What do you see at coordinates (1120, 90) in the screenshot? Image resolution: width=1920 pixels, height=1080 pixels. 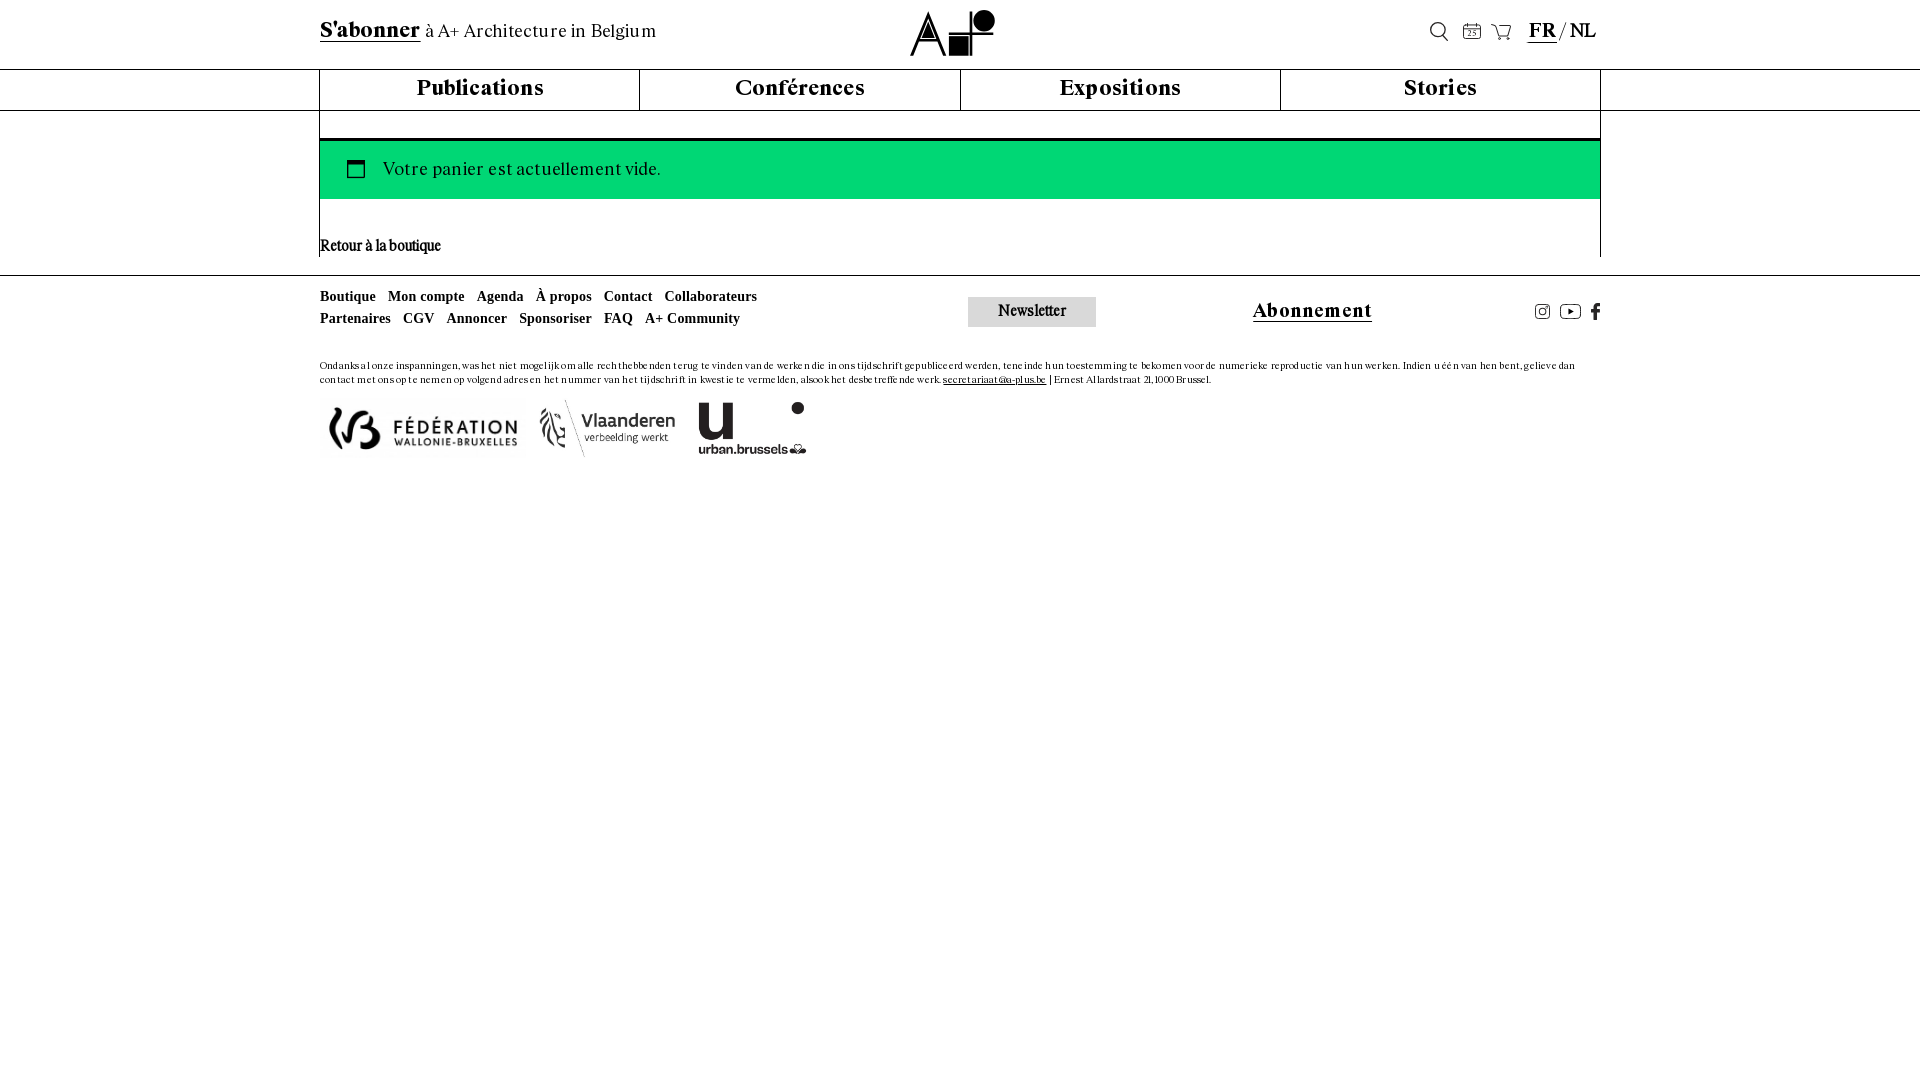 I see `Expositions` at bounding box center [1120, 90].